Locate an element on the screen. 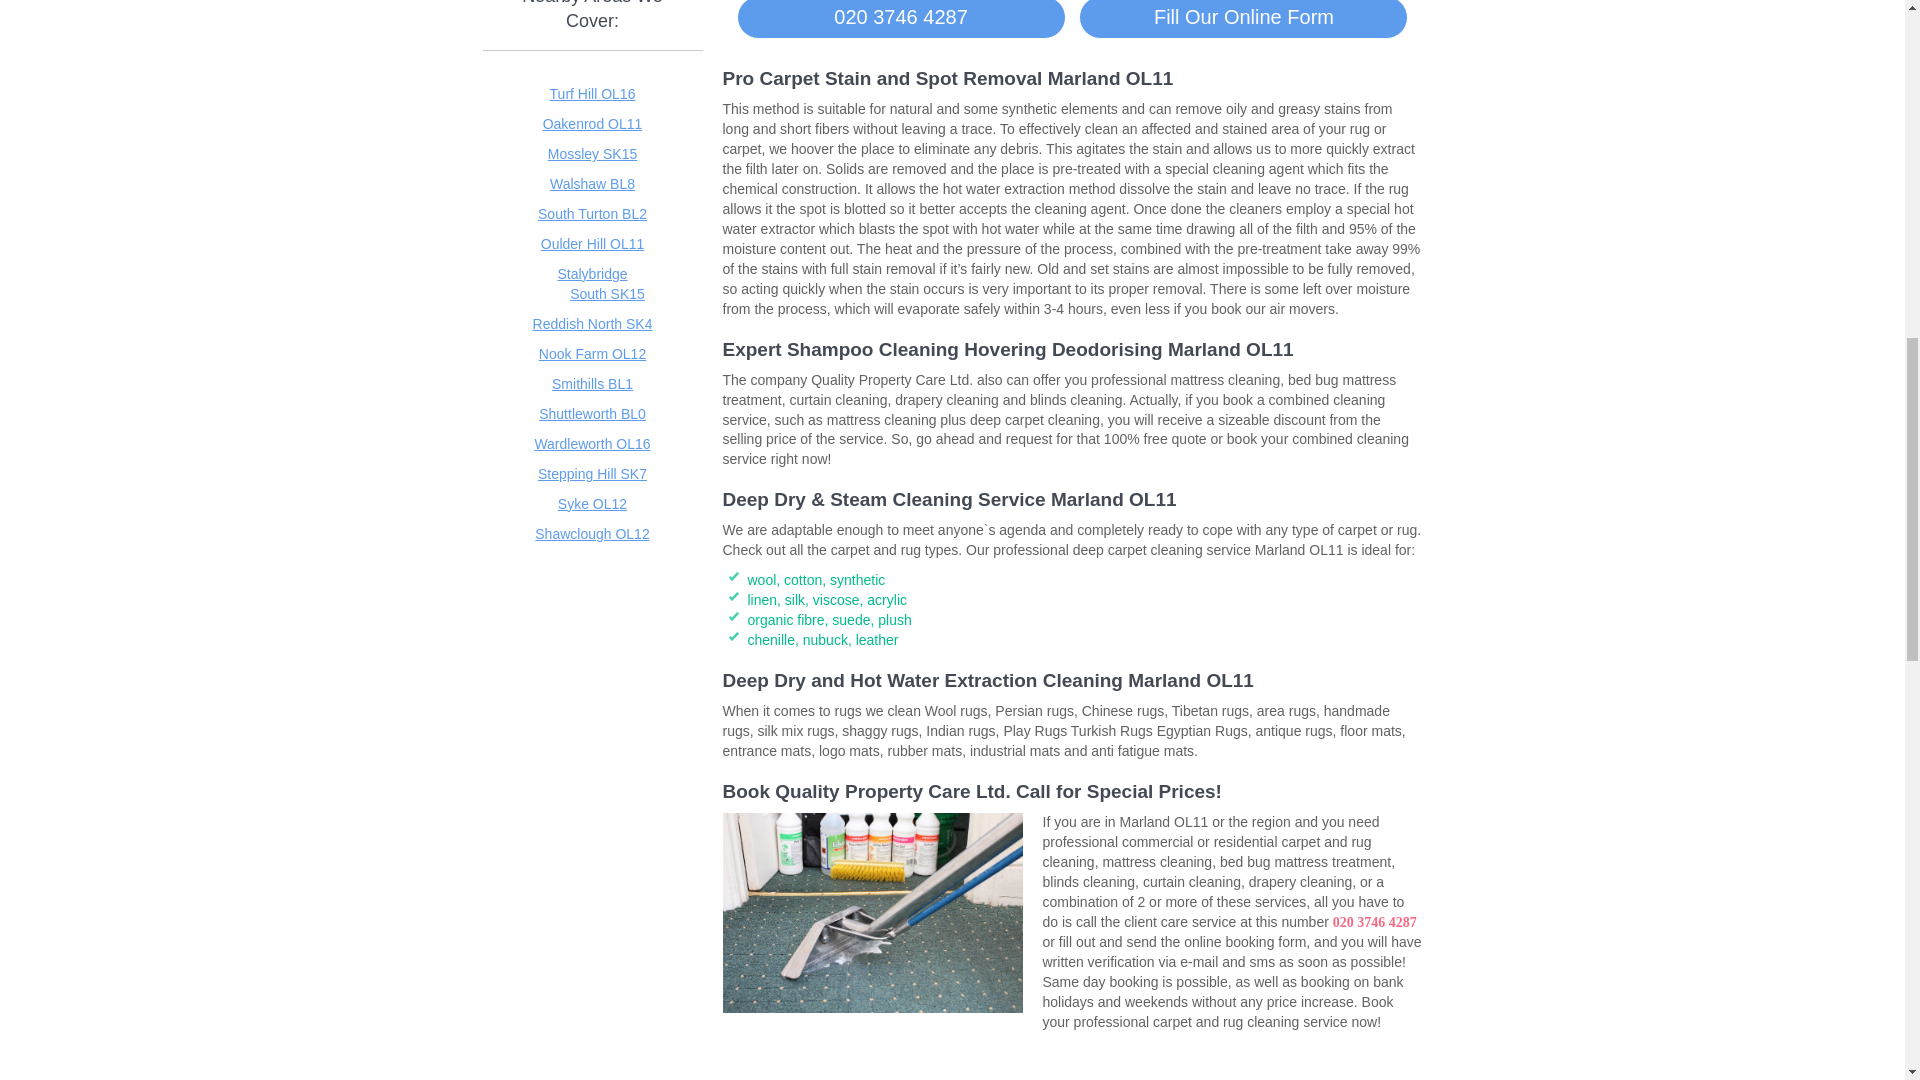 This screenshot has width=1920, height=1080. Turf Hill OL16 is located at coordinates (592, 94).